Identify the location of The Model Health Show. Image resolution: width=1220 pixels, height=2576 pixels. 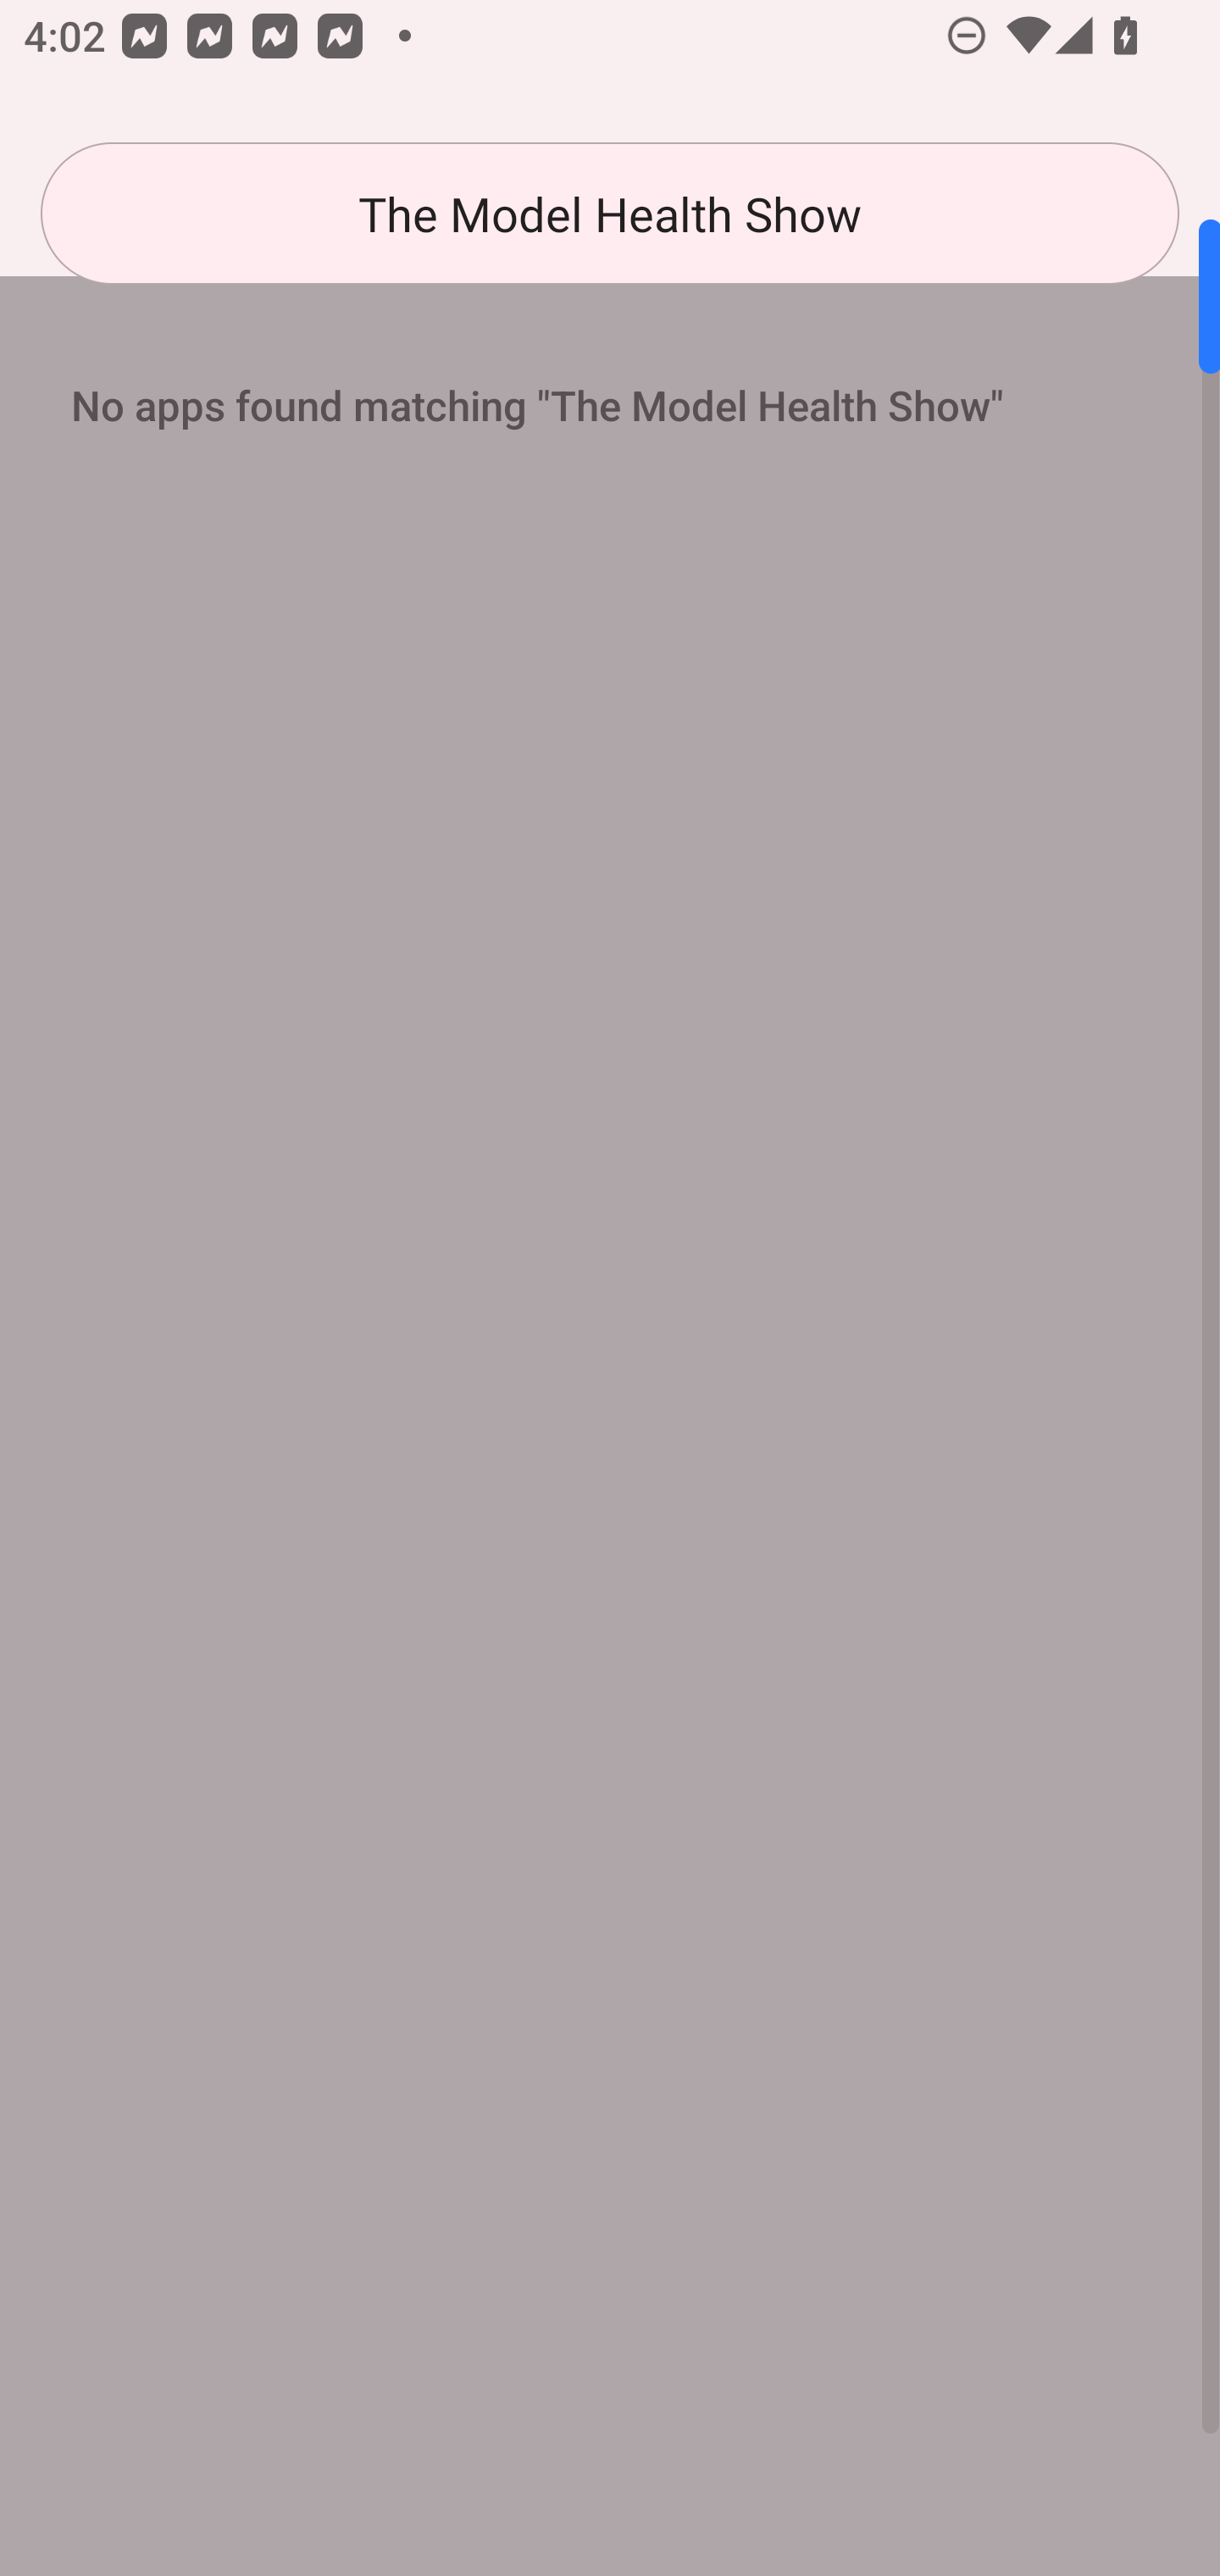
(610, 214).